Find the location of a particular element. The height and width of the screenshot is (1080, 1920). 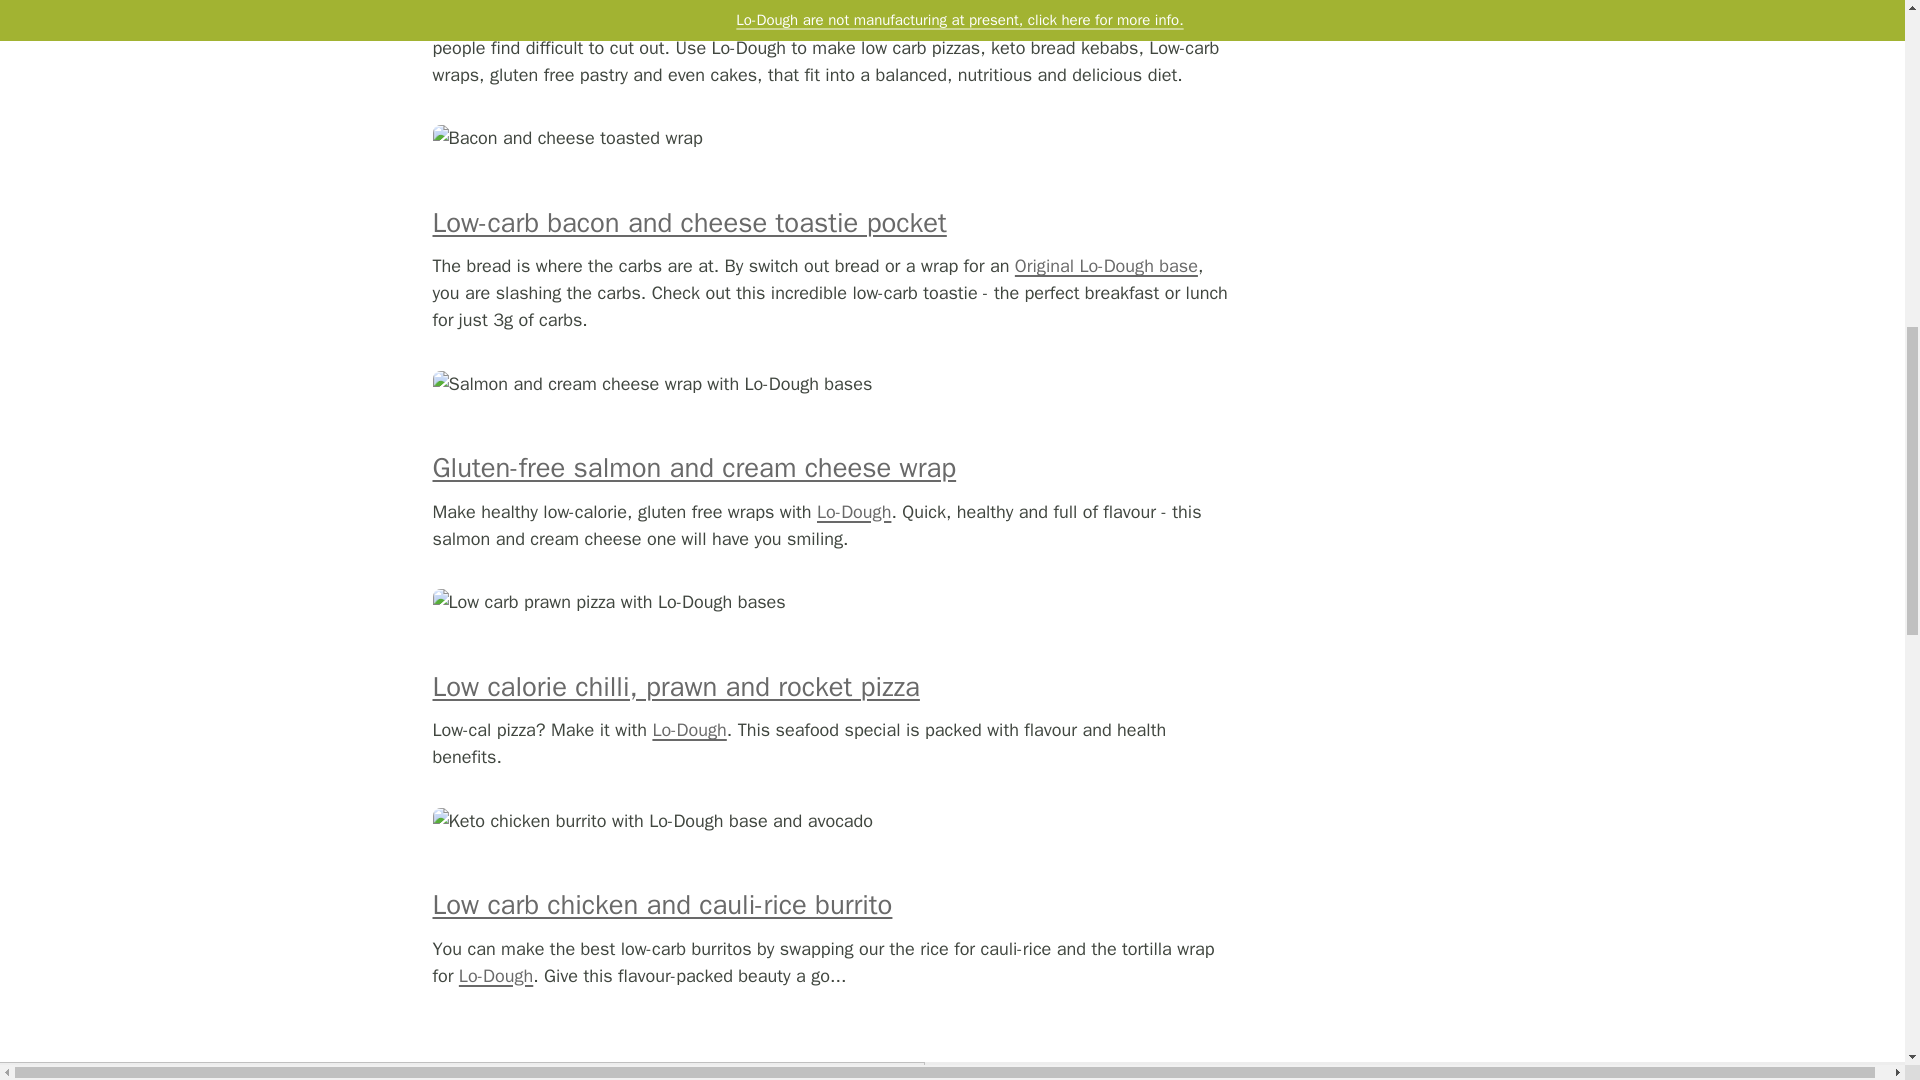

Original Lo-Dough base is located at coordinates (1106, 265).